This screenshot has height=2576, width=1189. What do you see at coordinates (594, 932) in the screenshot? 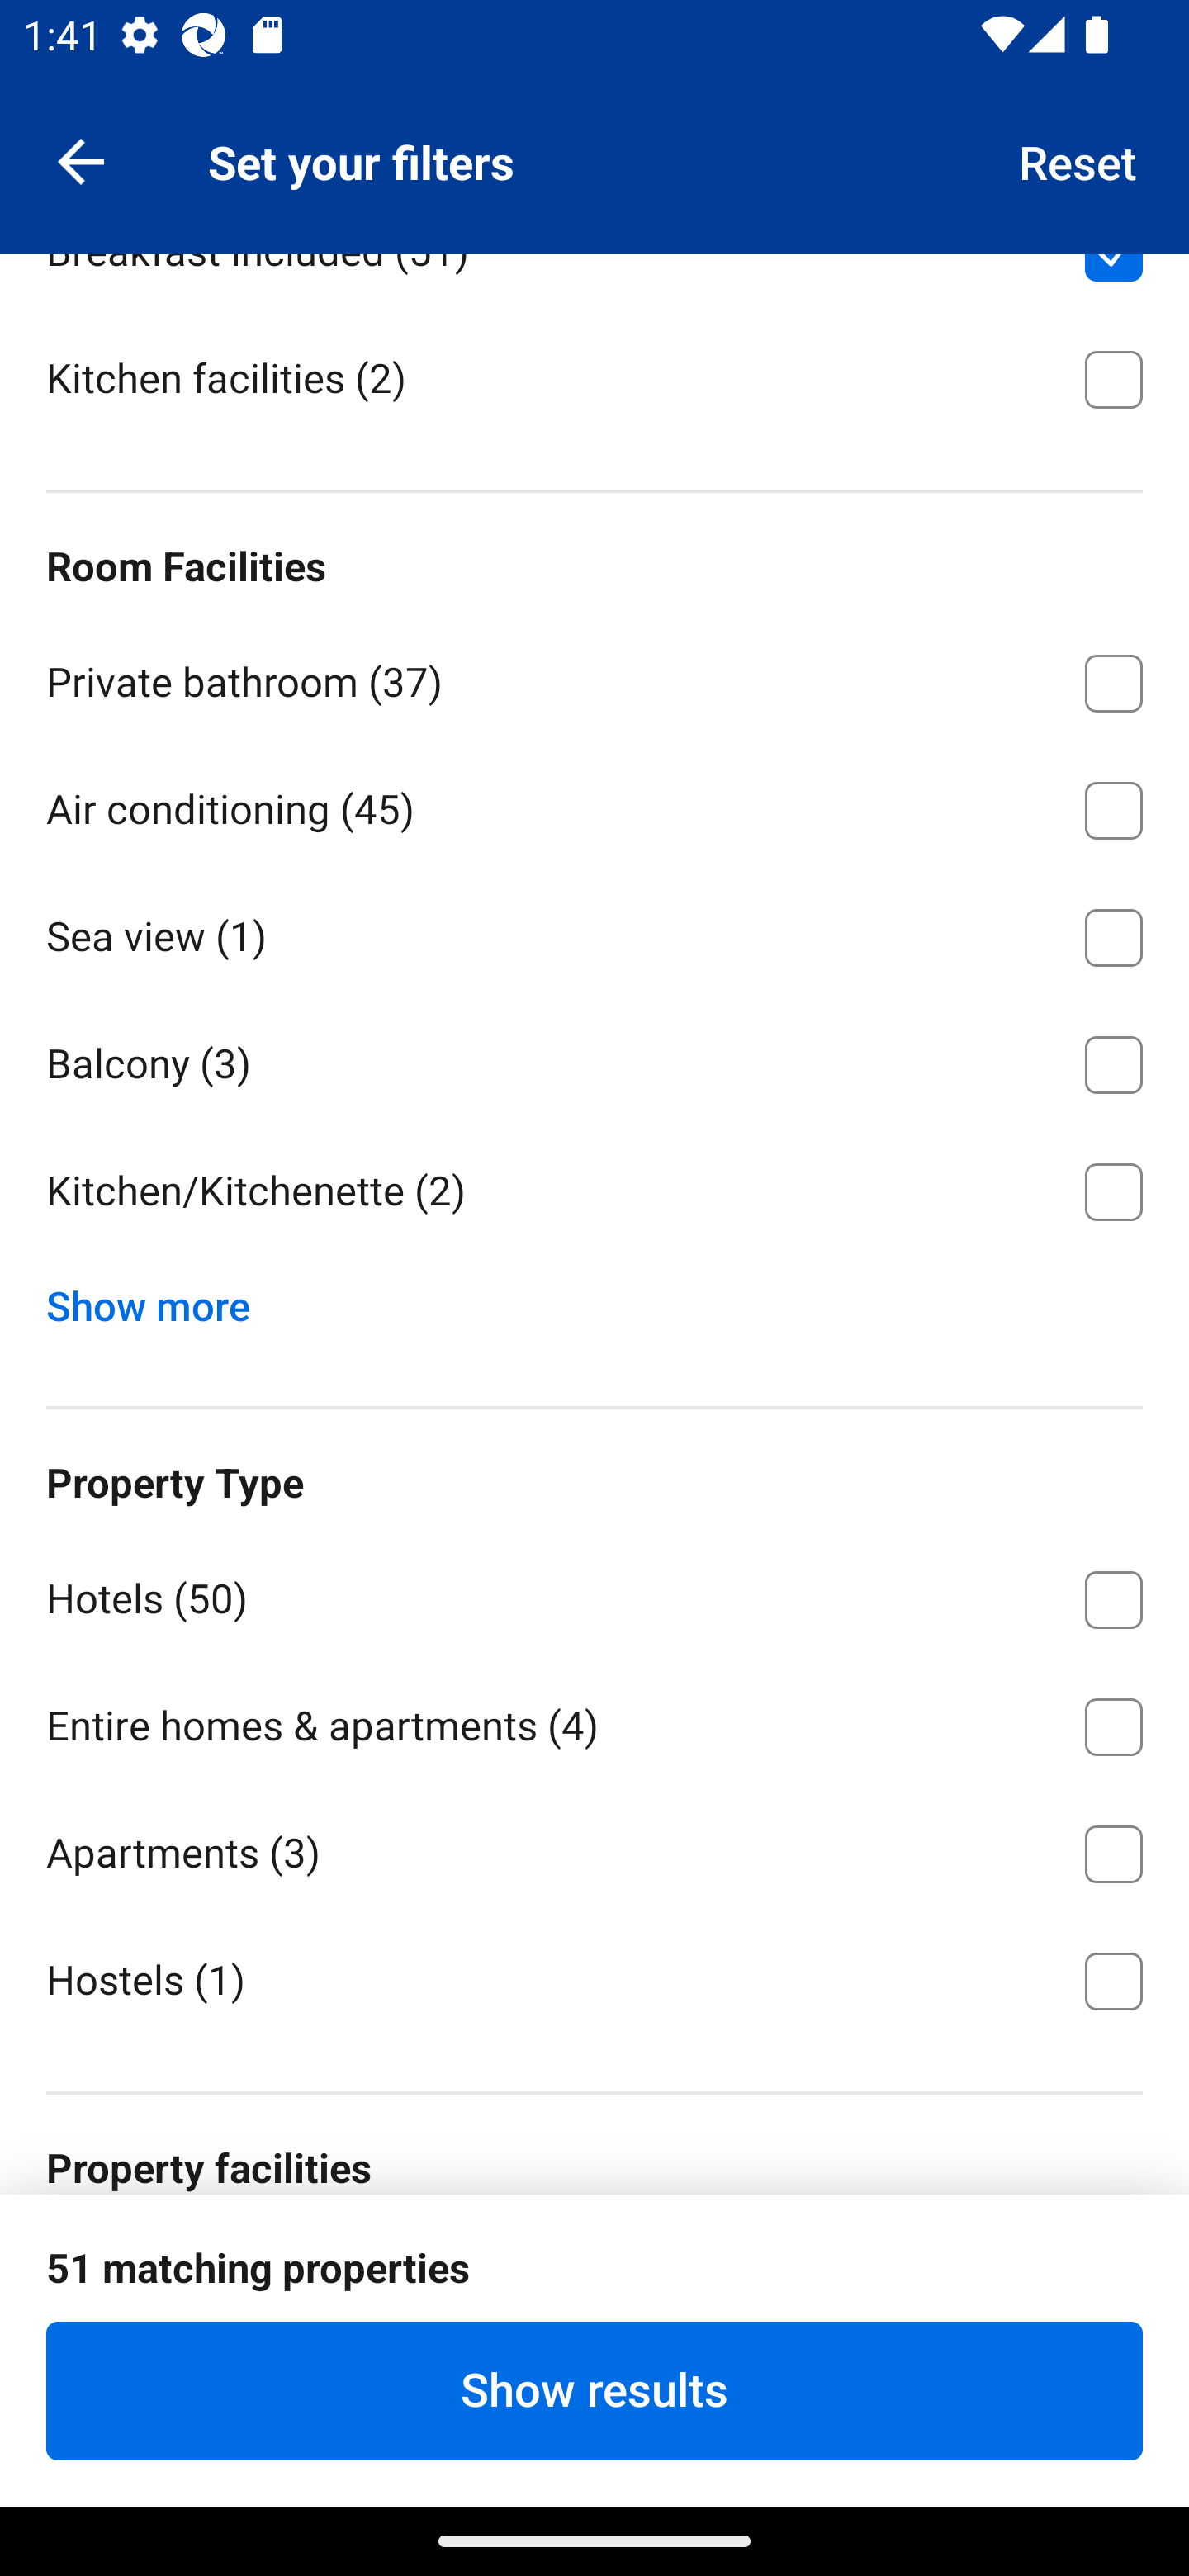
I see `Sea view ⁦(1)` at bounding box center [594, 932].